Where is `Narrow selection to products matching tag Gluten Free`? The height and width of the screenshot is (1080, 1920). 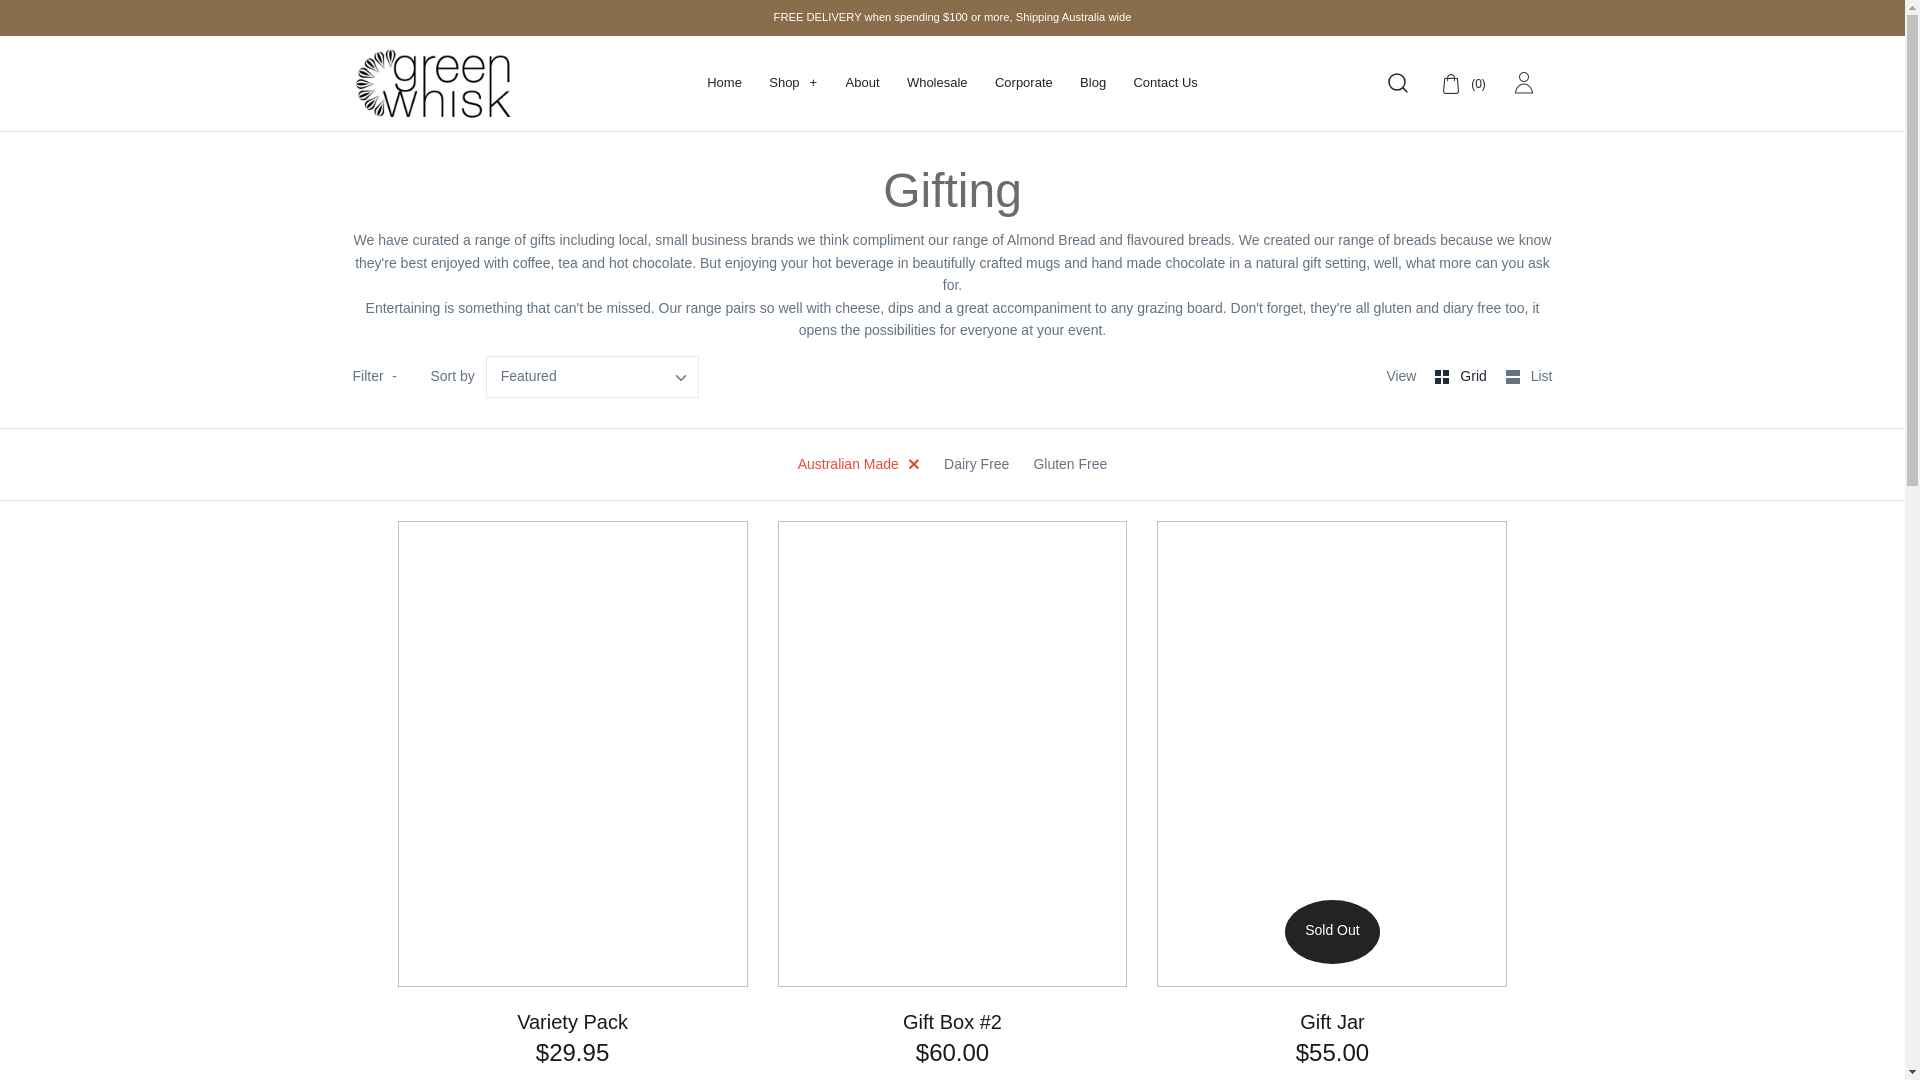
Narrow selection to products matching tag Gluten Free is located at coordinates (1070, 464).